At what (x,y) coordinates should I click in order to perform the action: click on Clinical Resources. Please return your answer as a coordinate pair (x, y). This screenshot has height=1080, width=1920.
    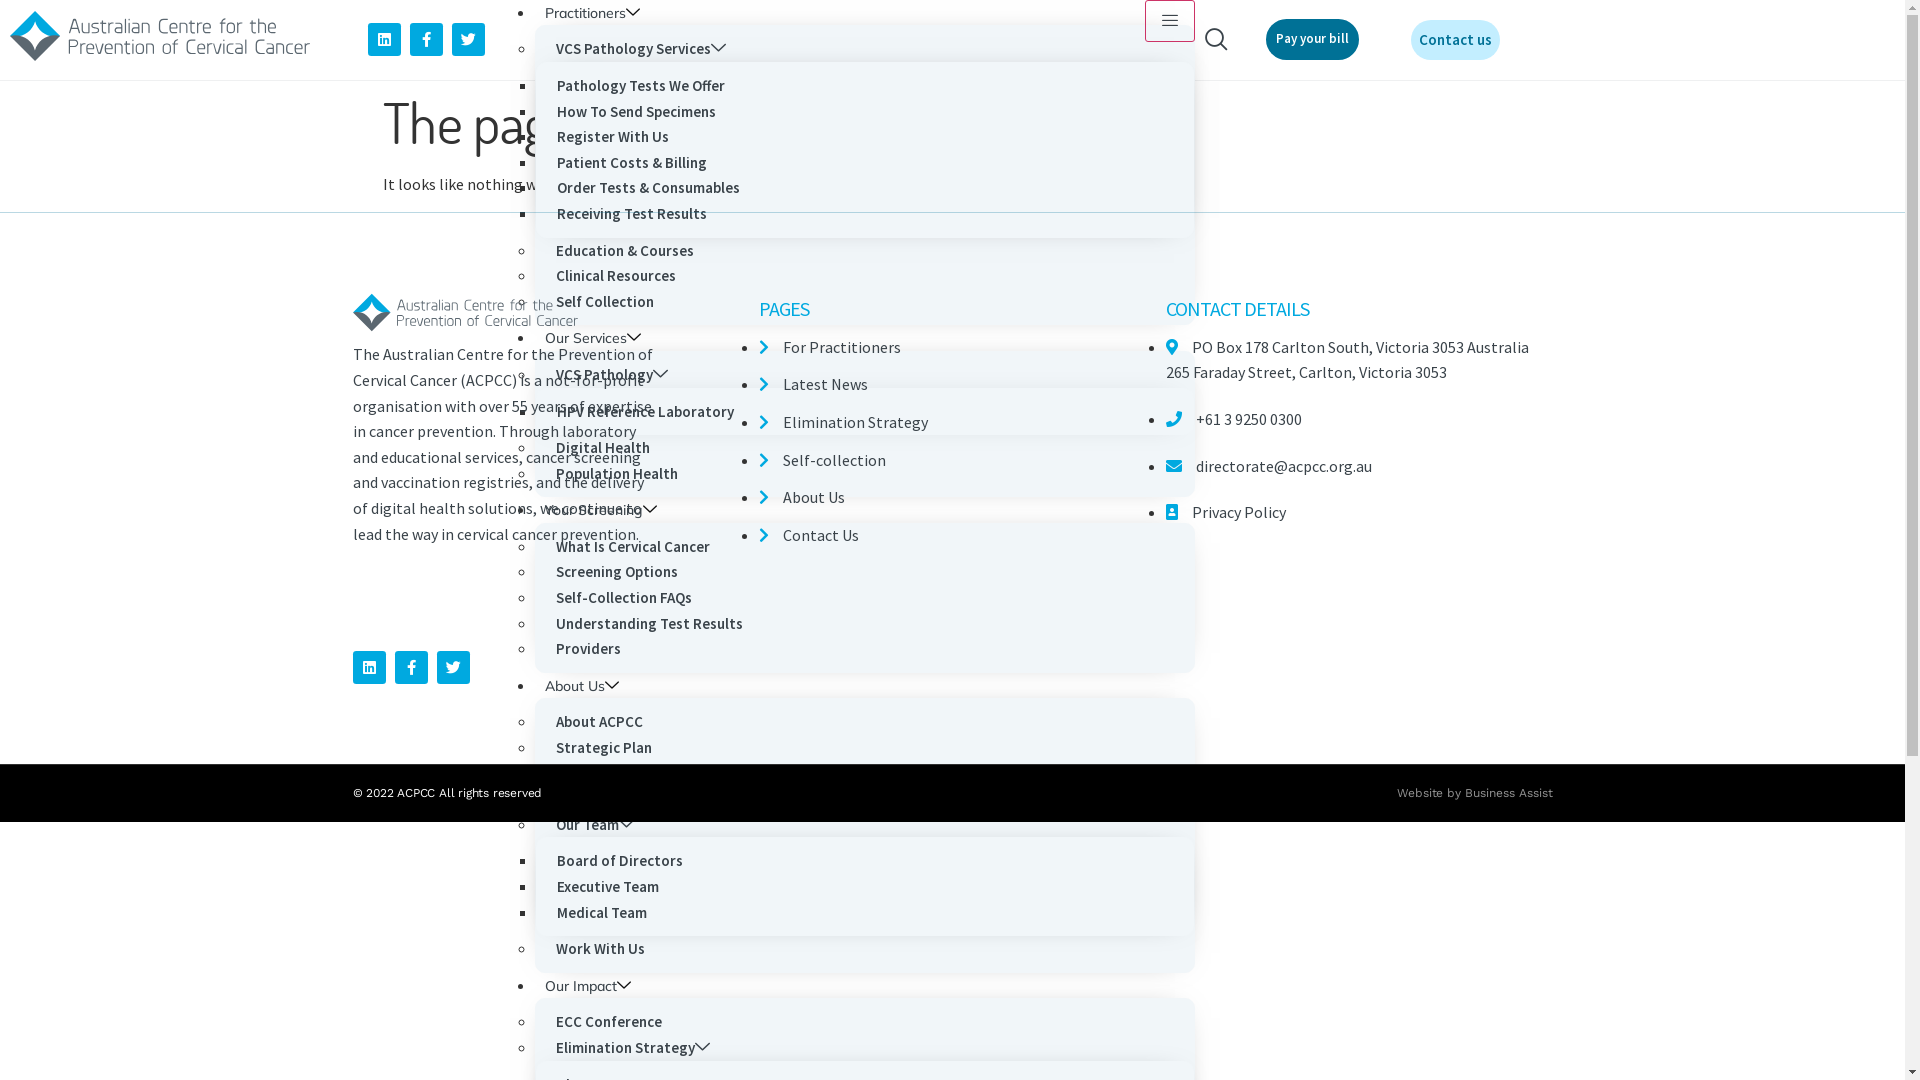
    Looking at the image, I should click on (616, 276).